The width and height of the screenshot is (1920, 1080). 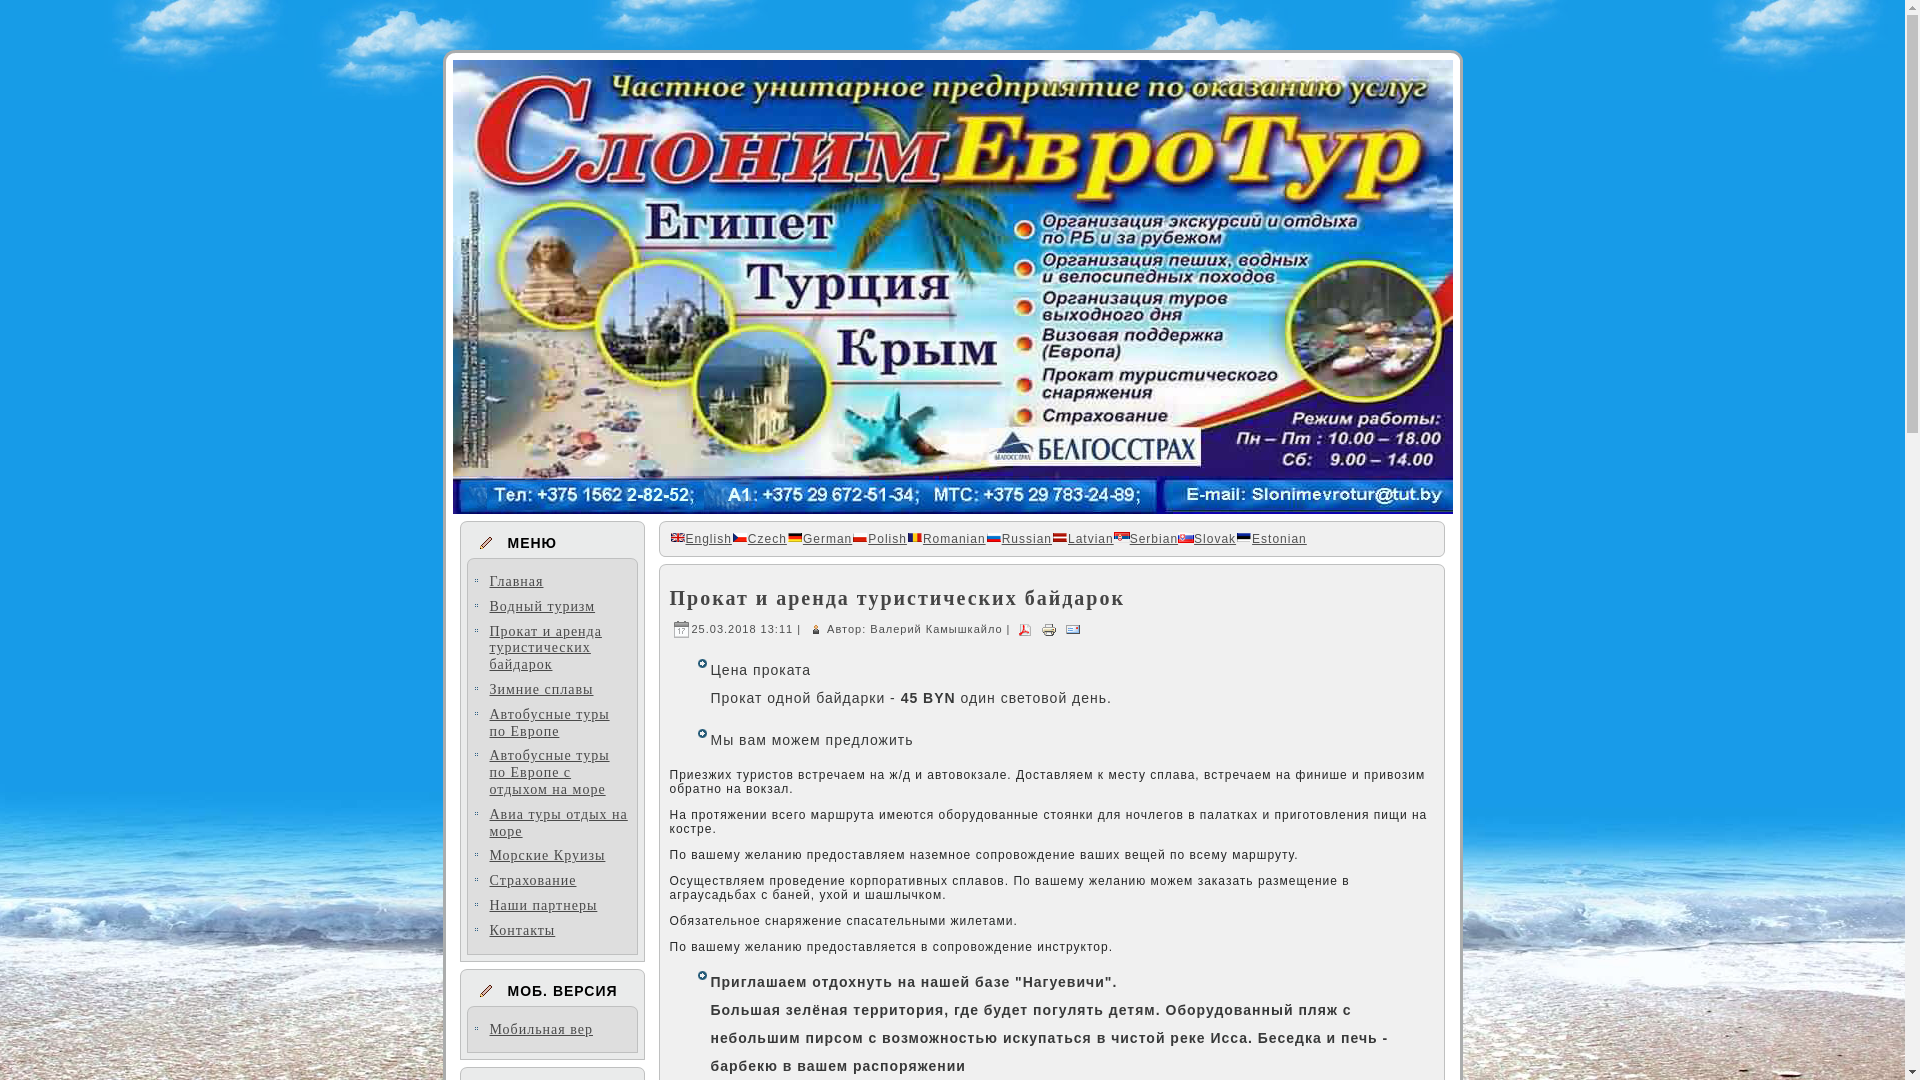 I want to click on German, so click(x=820, y=539).